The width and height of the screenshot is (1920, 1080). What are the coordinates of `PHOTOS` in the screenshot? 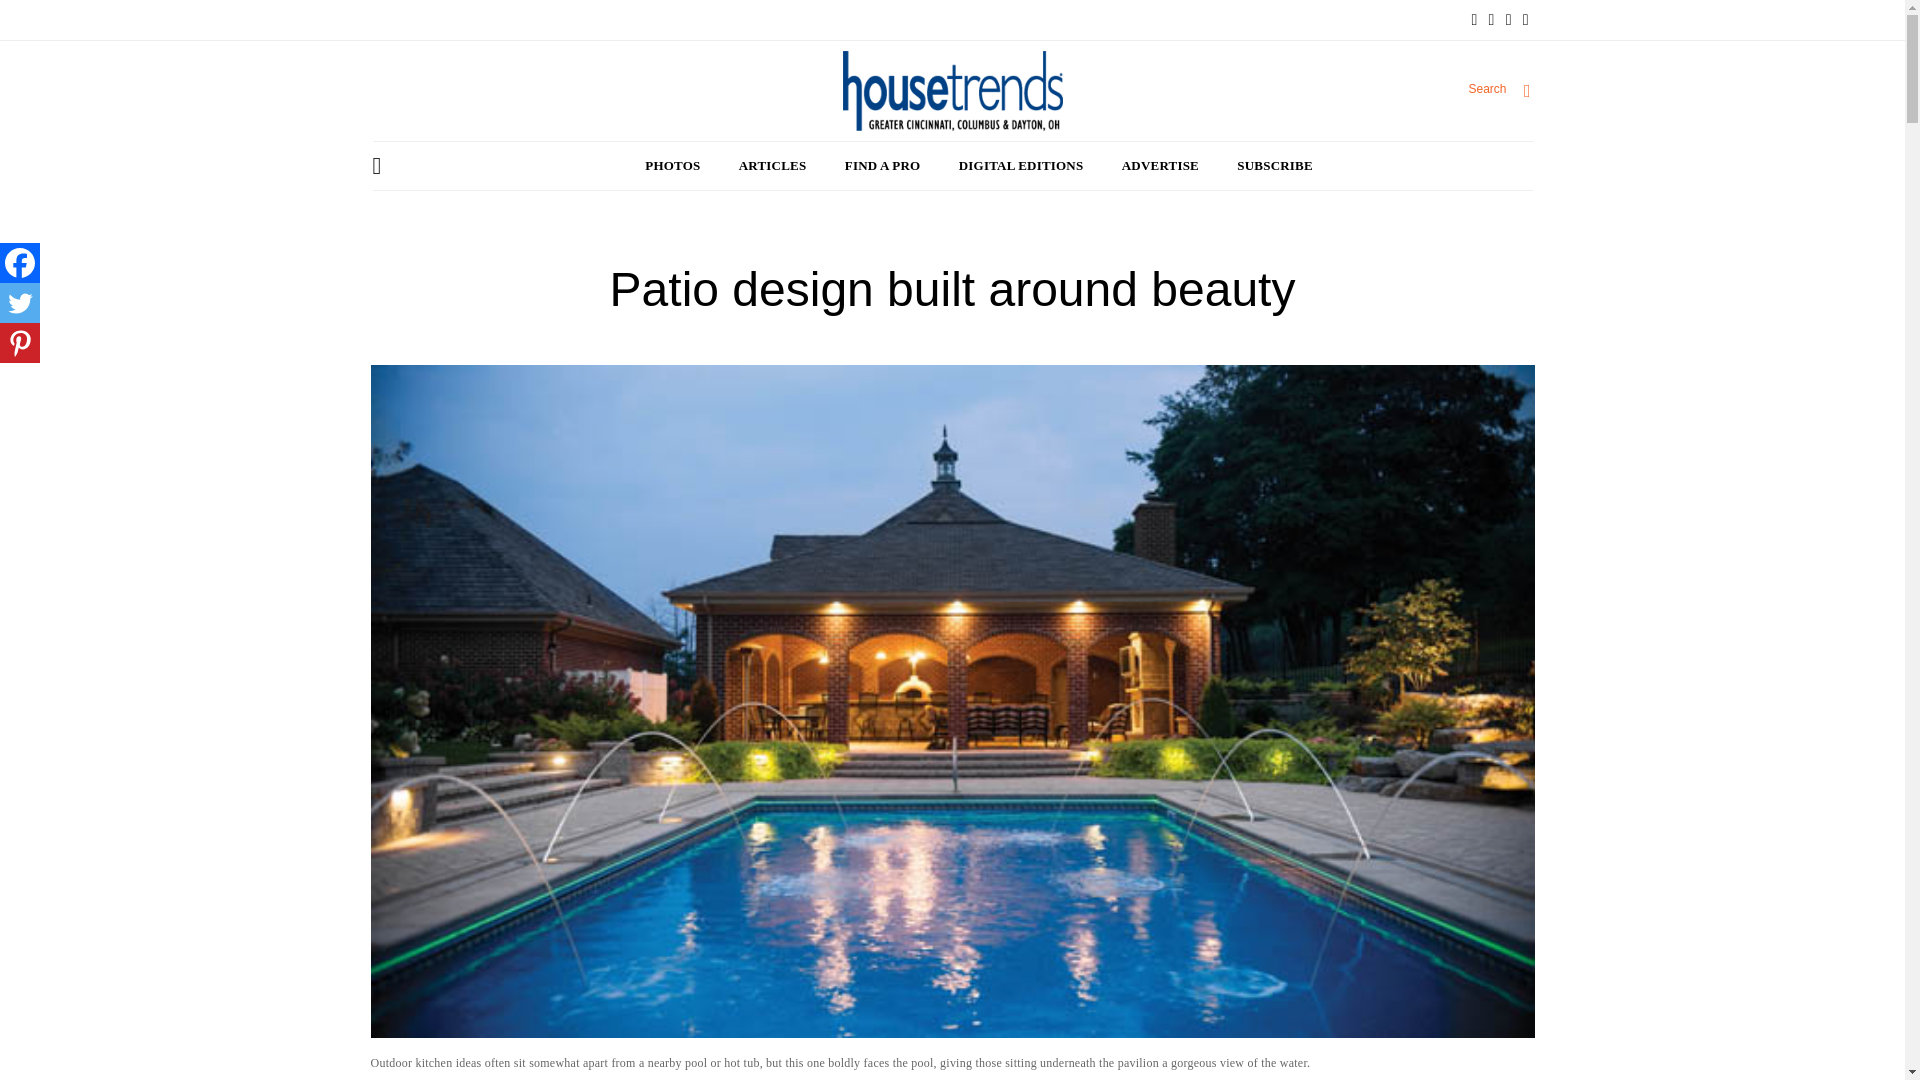 It's located at (672, 166).